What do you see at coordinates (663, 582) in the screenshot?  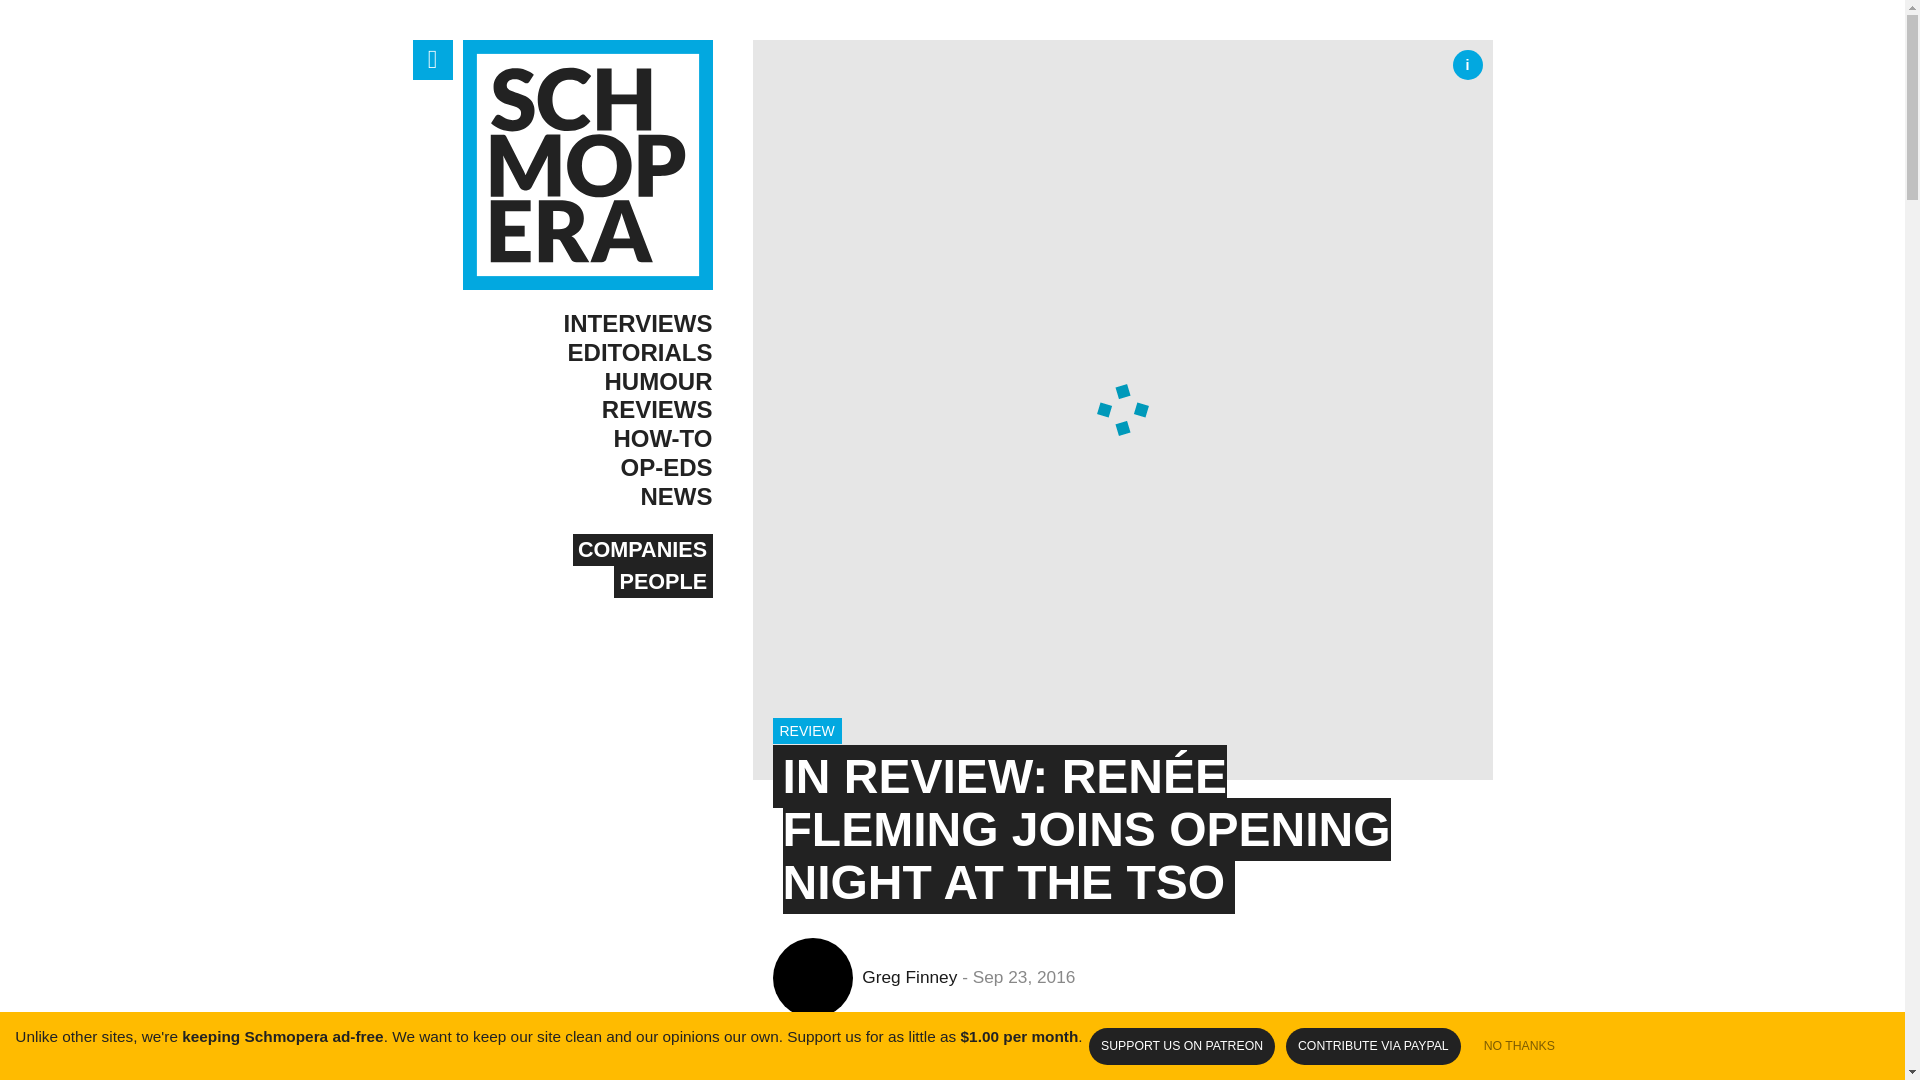 I see `PEOPLE` at bounding box center [663, 582].